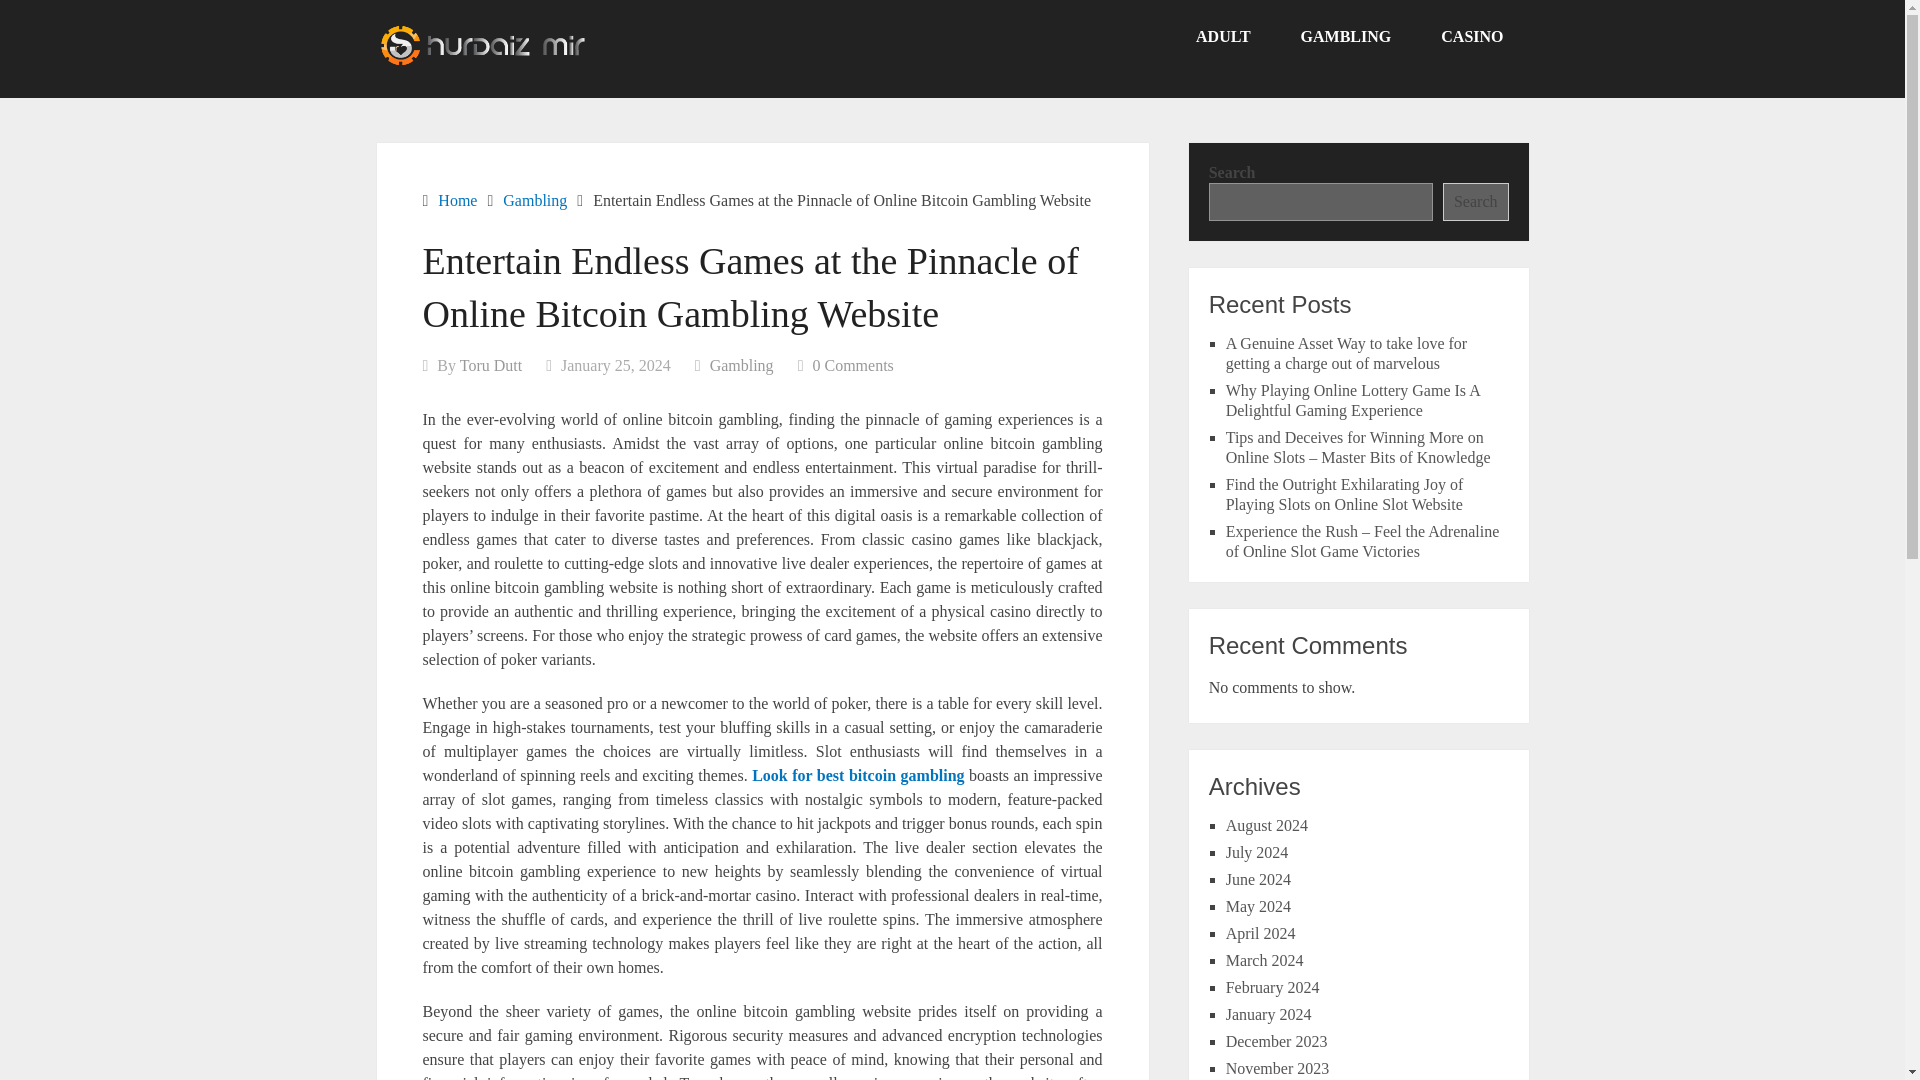  What do you see at coordinates (1257, 852) in the screenshot?
I see `July 2024` at bounding box center [1257, 852].